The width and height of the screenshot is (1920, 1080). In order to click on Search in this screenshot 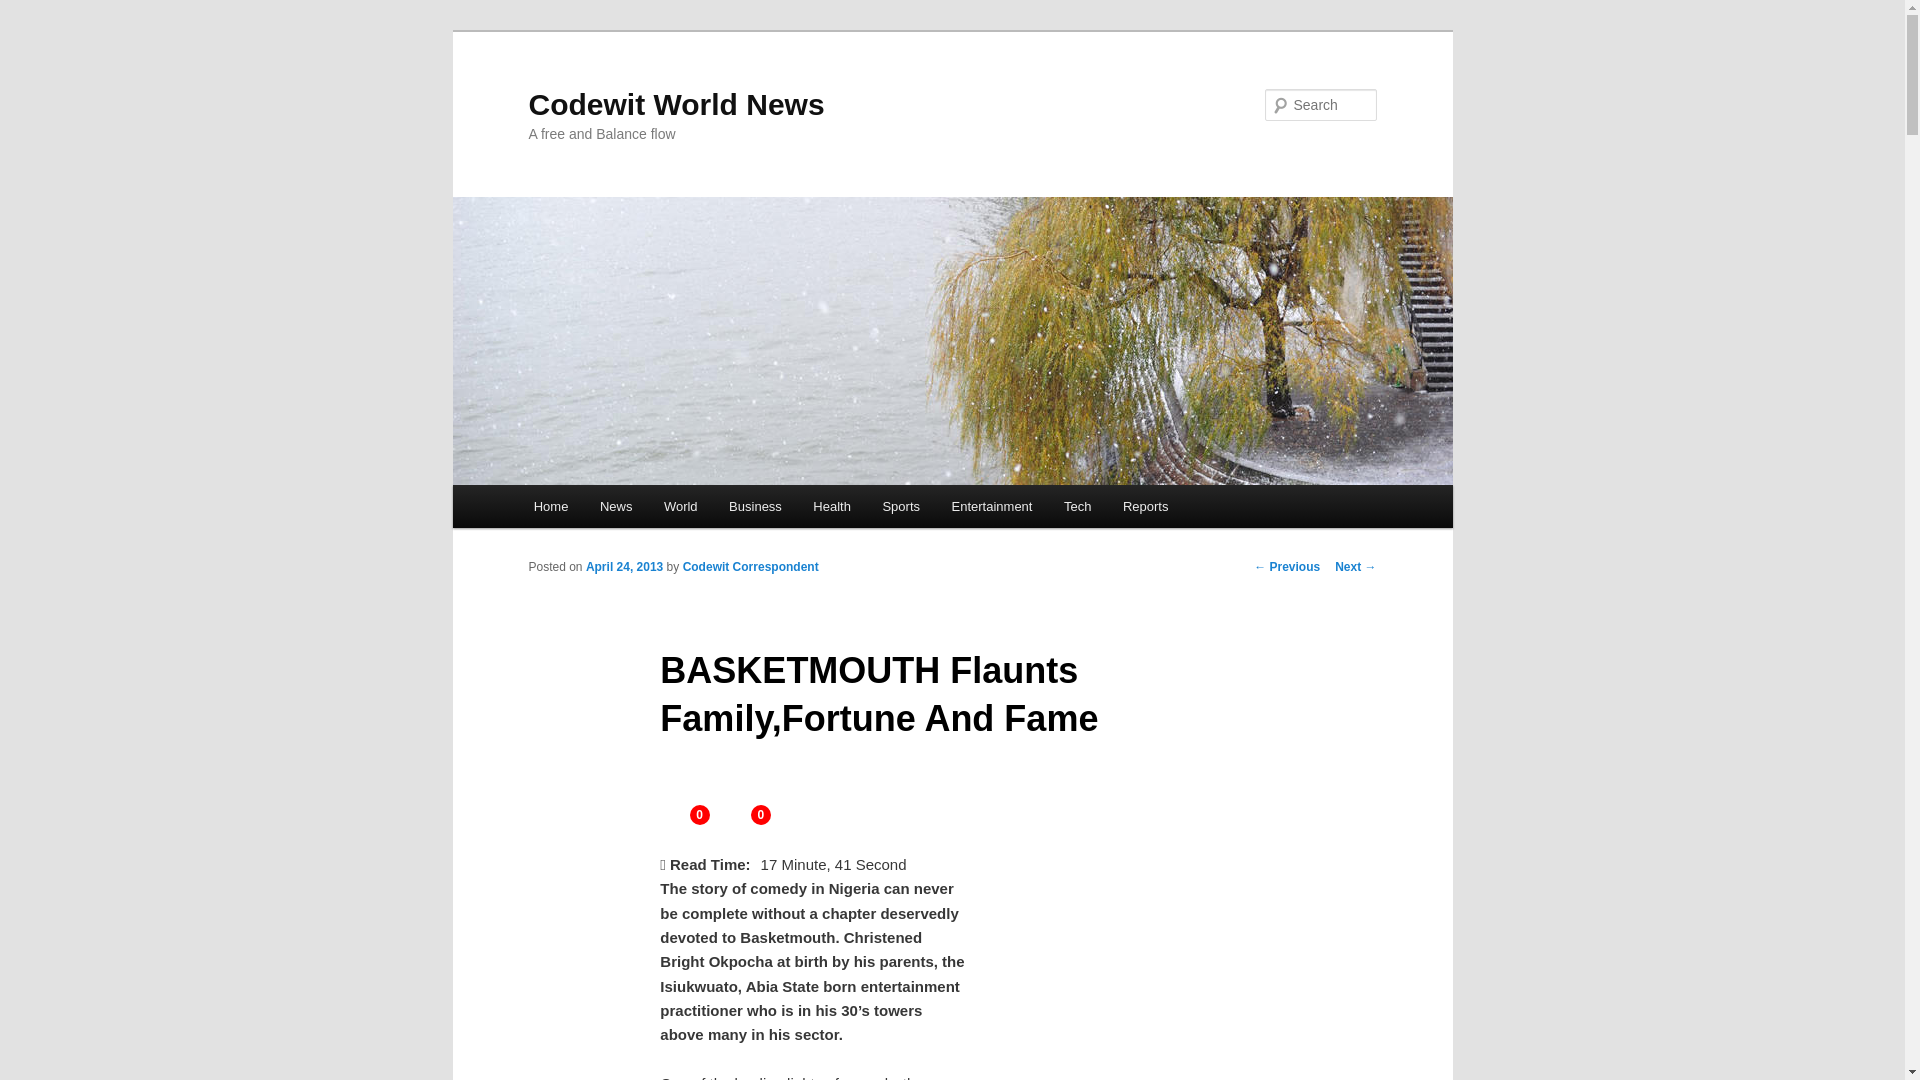, I will do `click(32, 11)`.